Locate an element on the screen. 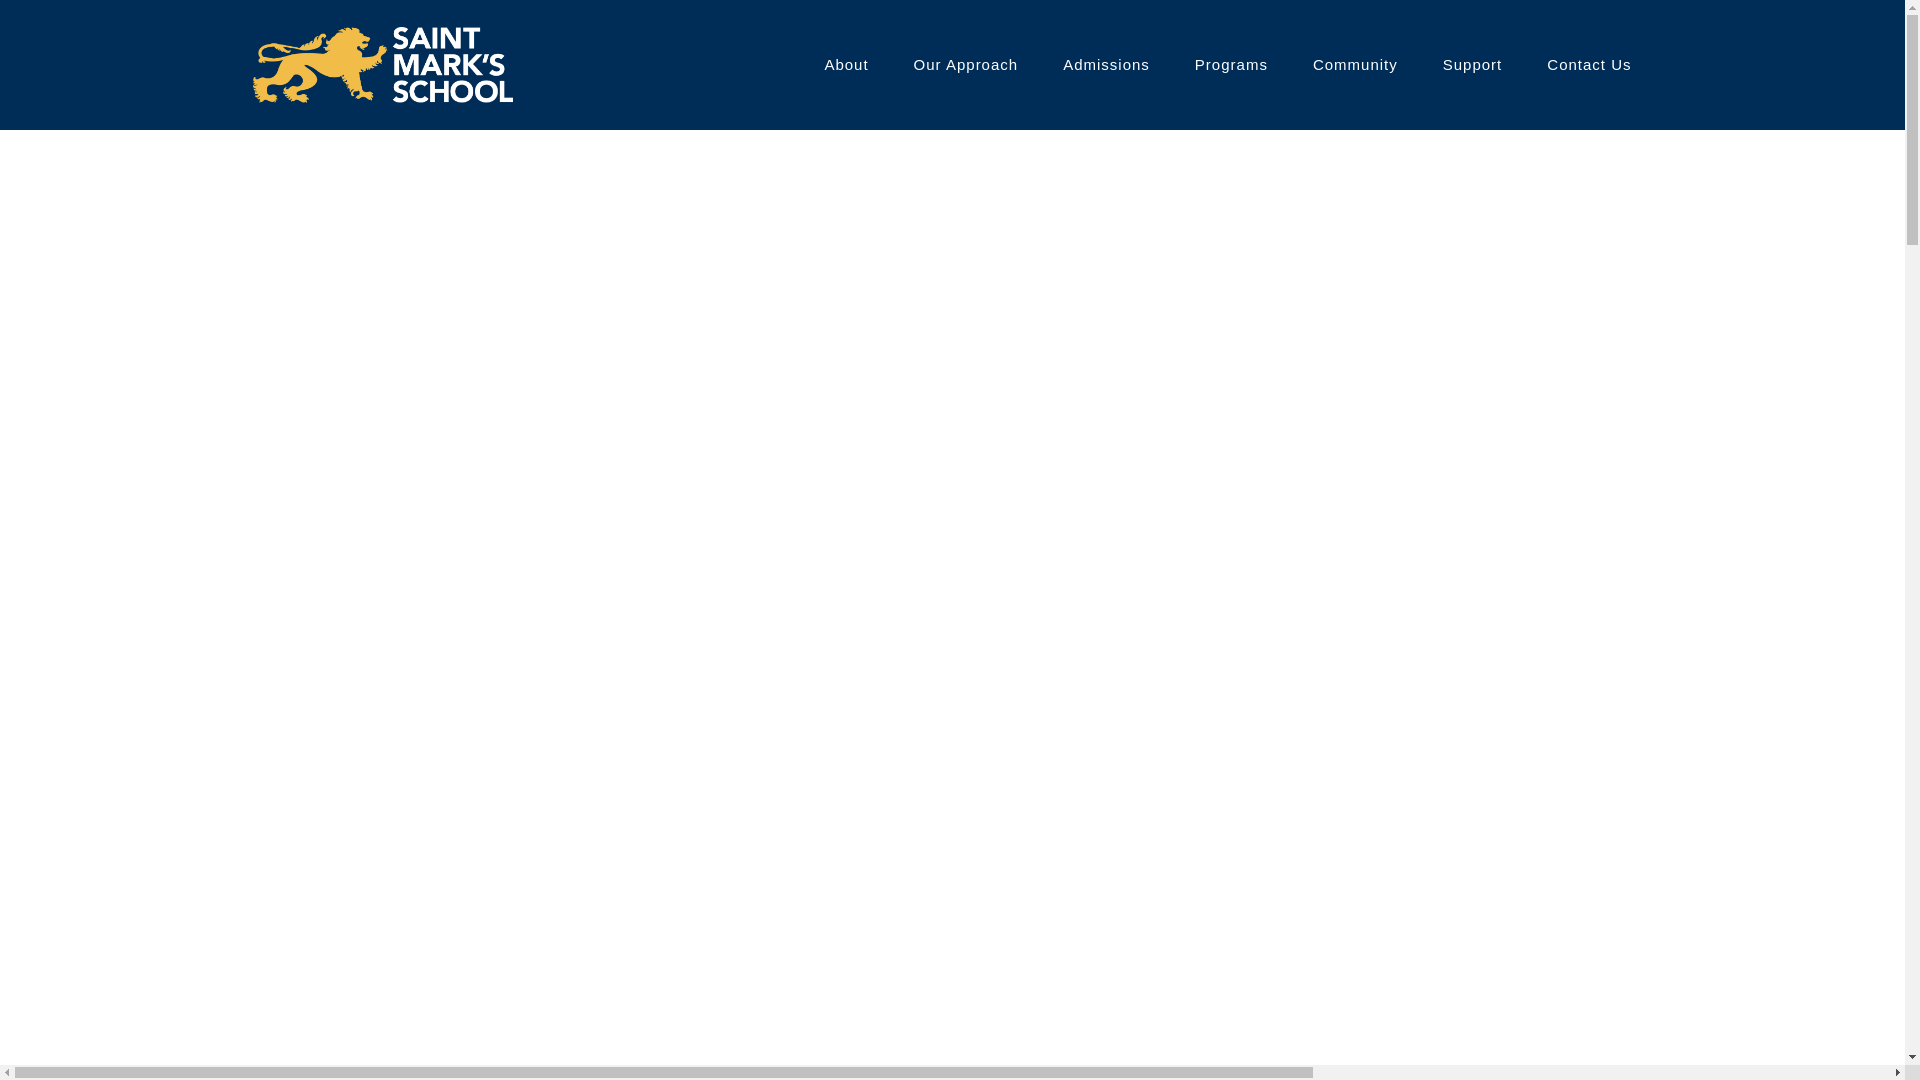  About is located at coordinates (846, 65).